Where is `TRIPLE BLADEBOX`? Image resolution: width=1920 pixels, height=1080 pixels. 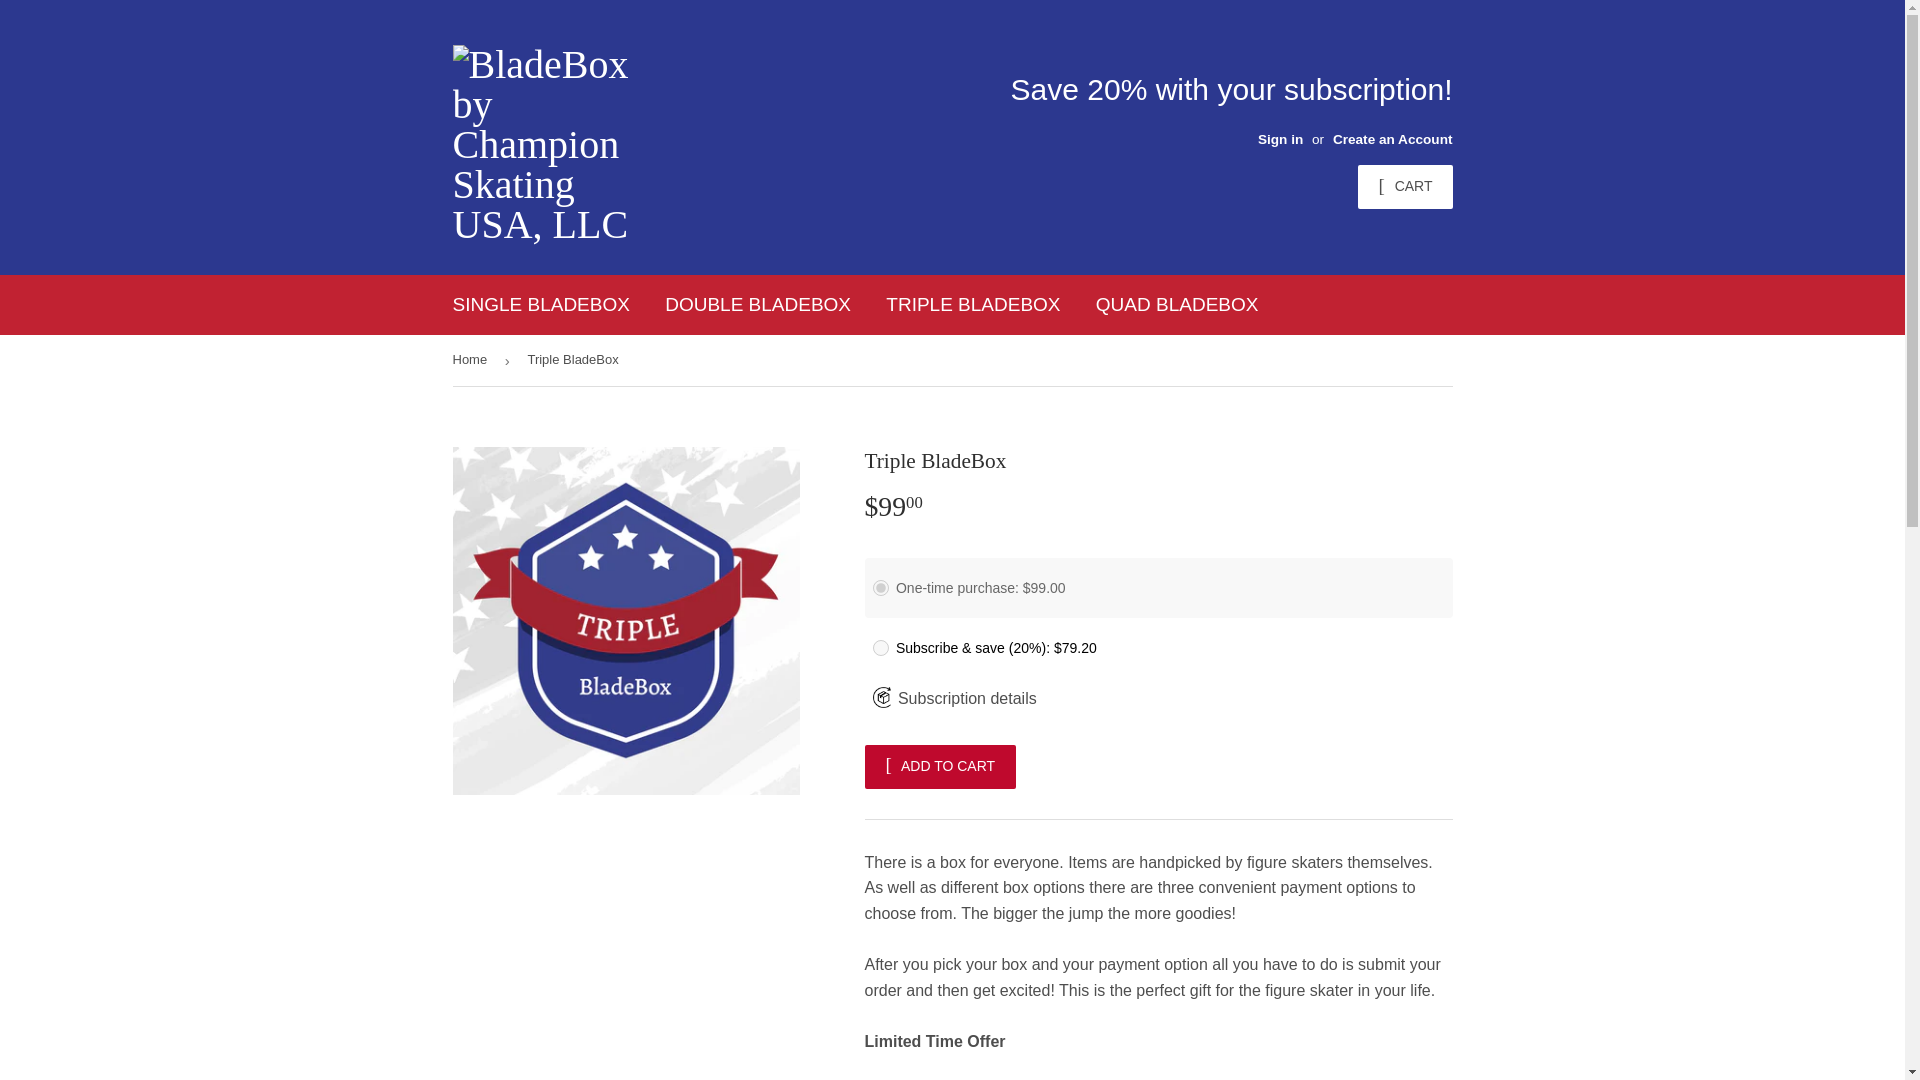 TRIPLE BLADEBOX is located at coordinates (973, 304).